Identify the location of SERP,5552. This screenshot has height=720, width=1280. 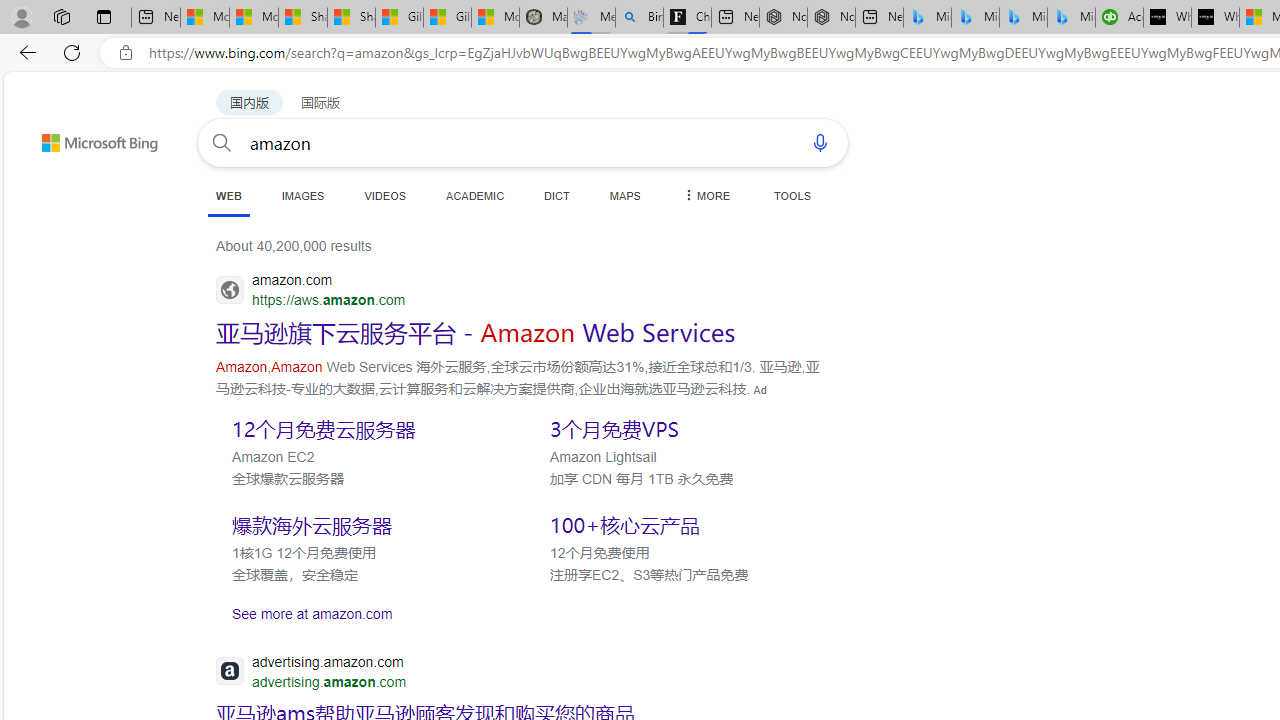
(365, 525).